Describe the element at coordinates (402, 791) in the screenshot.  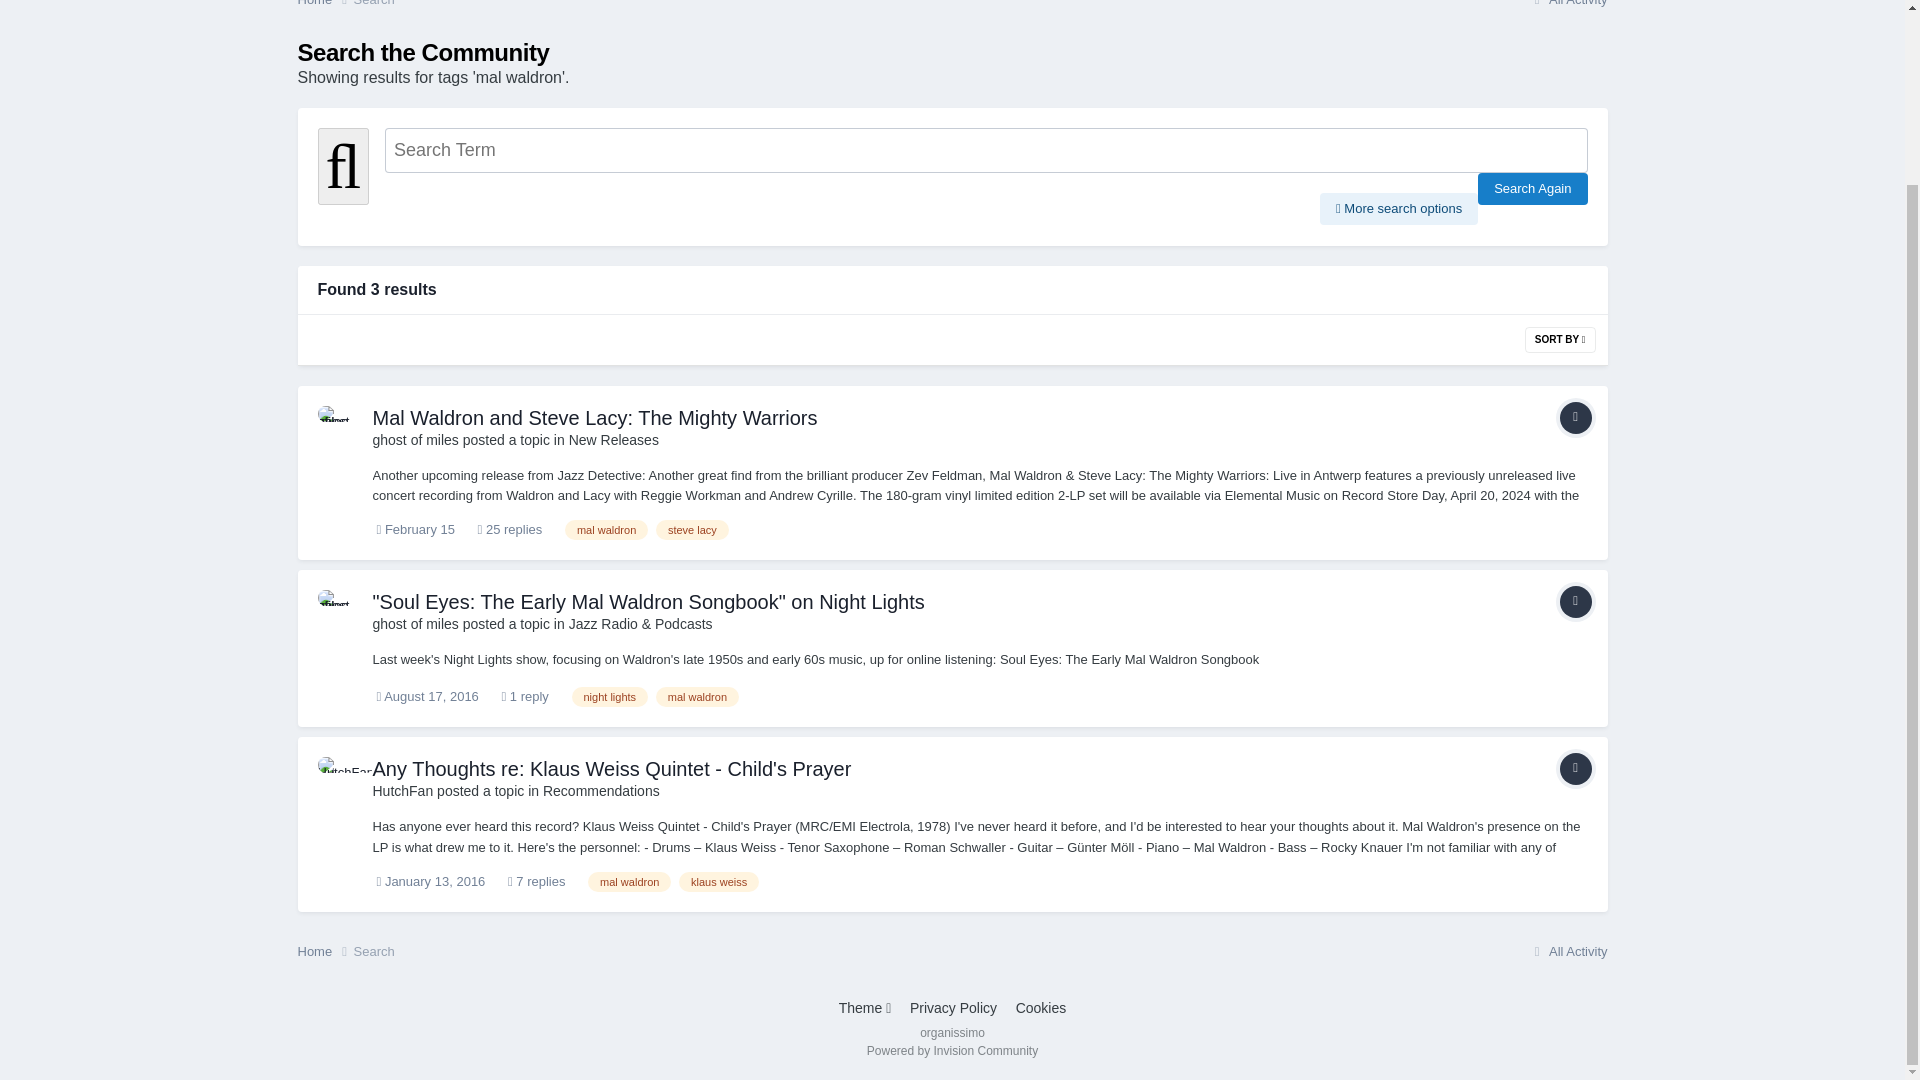
I see `Go to HutchFan's profile` at that location.